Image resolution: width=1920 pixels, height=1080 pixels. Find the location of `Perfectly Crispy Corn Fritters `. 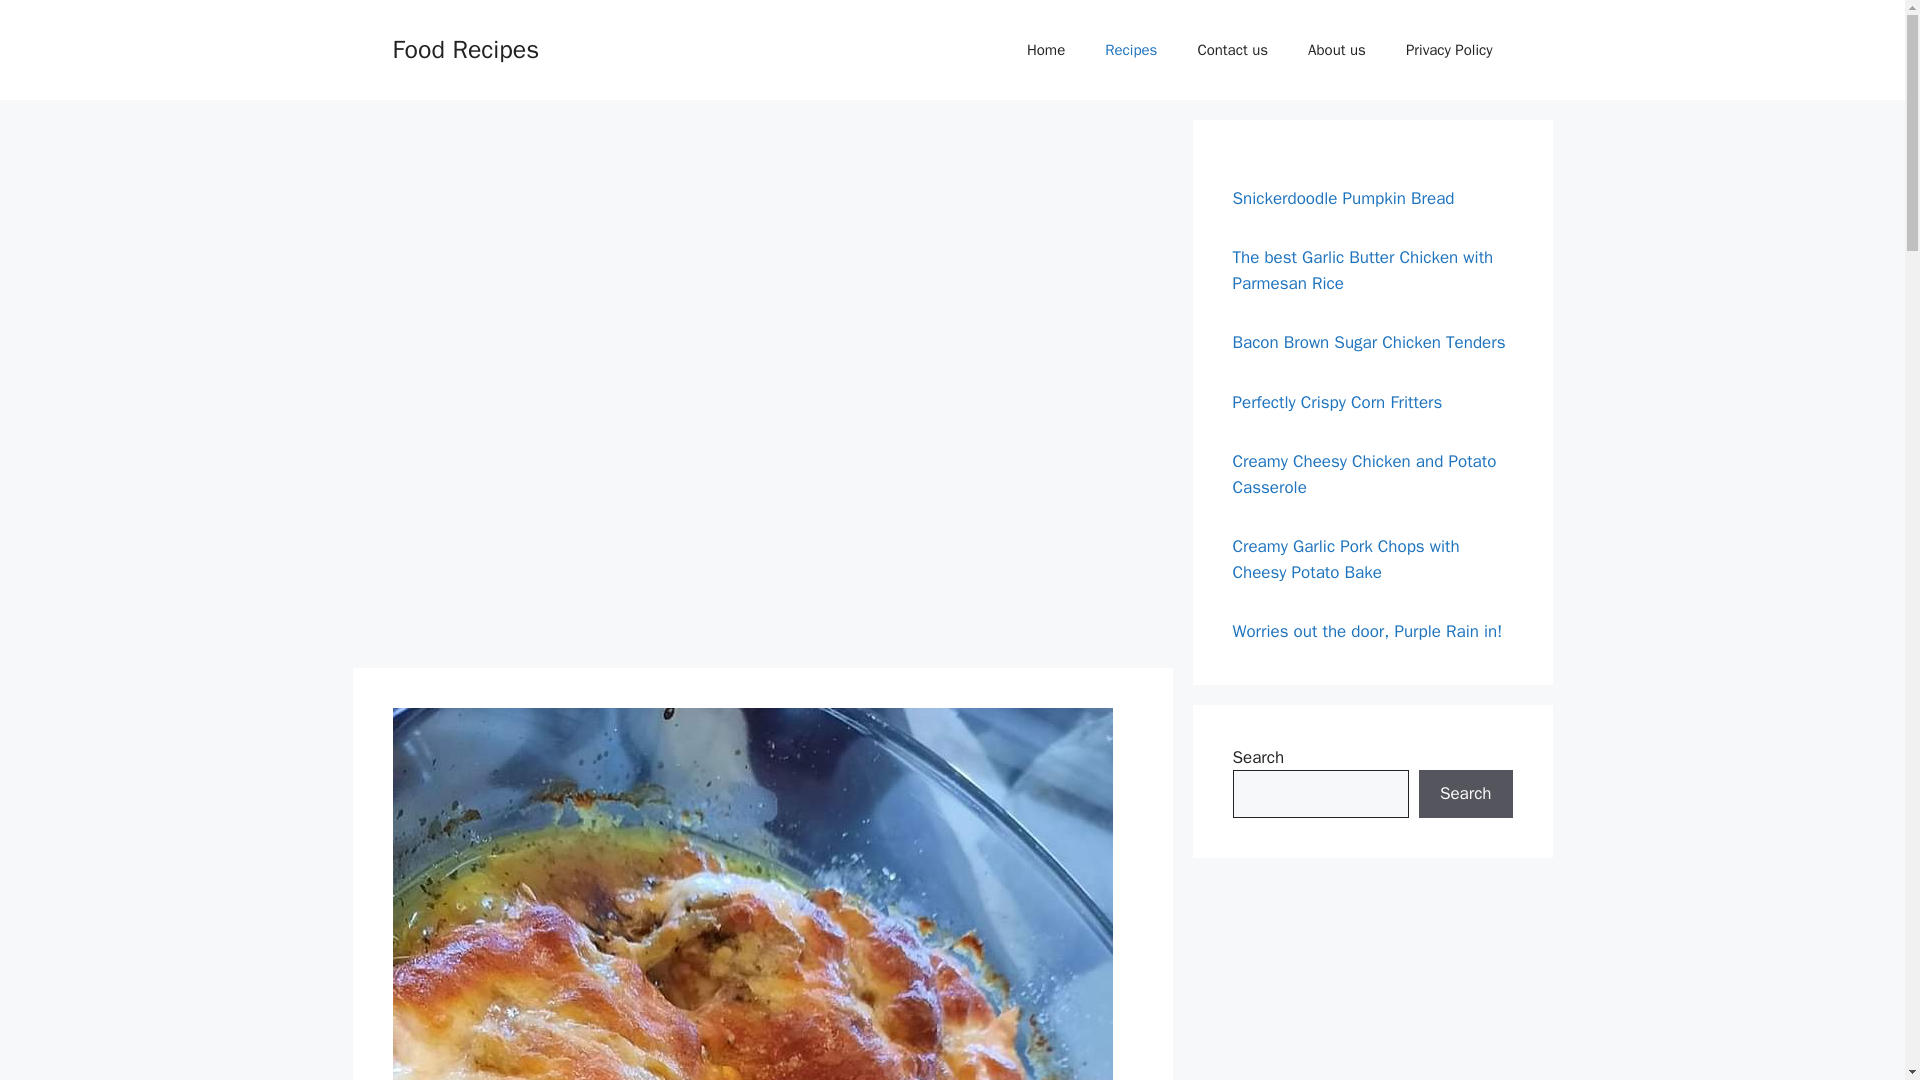

Perfectly Crispy Corn Fritters  is located at coordinates (1340, 402).